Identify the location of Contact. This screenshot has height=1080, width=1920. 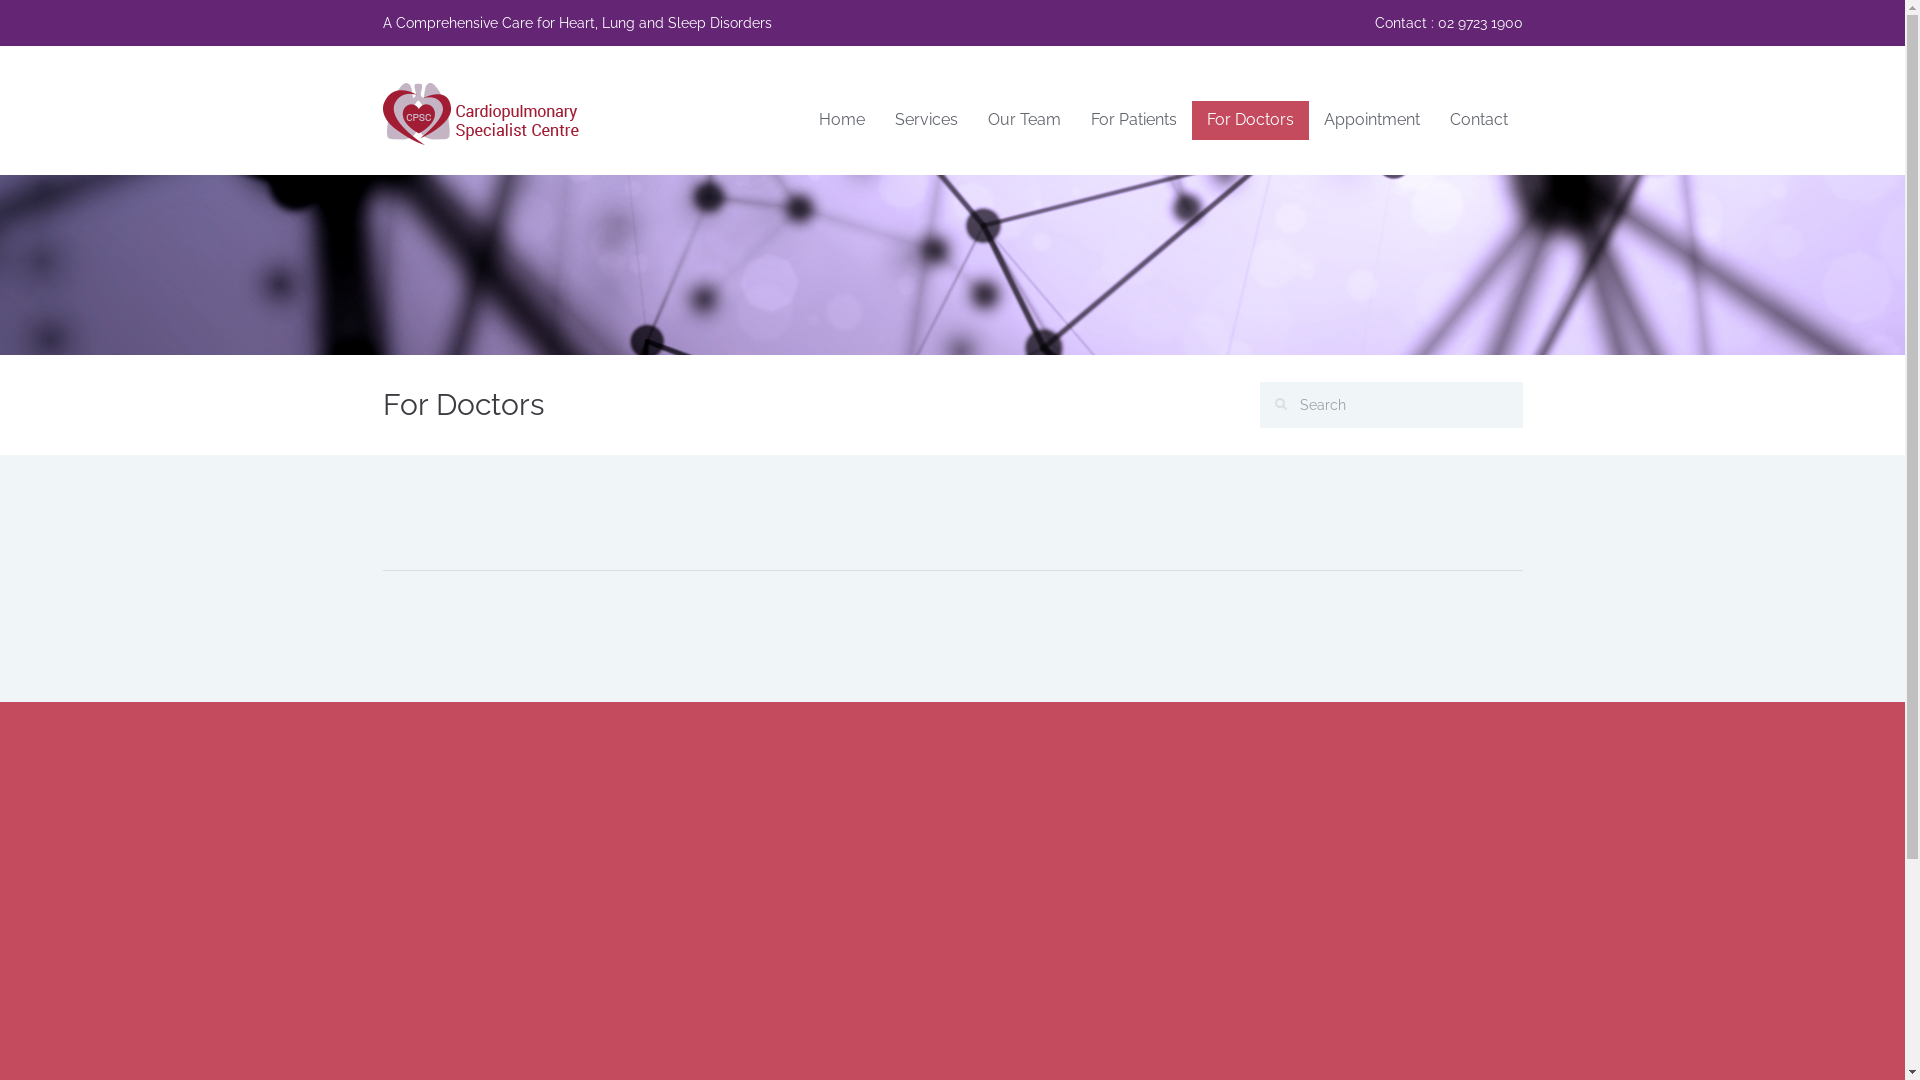
(1478, 120).